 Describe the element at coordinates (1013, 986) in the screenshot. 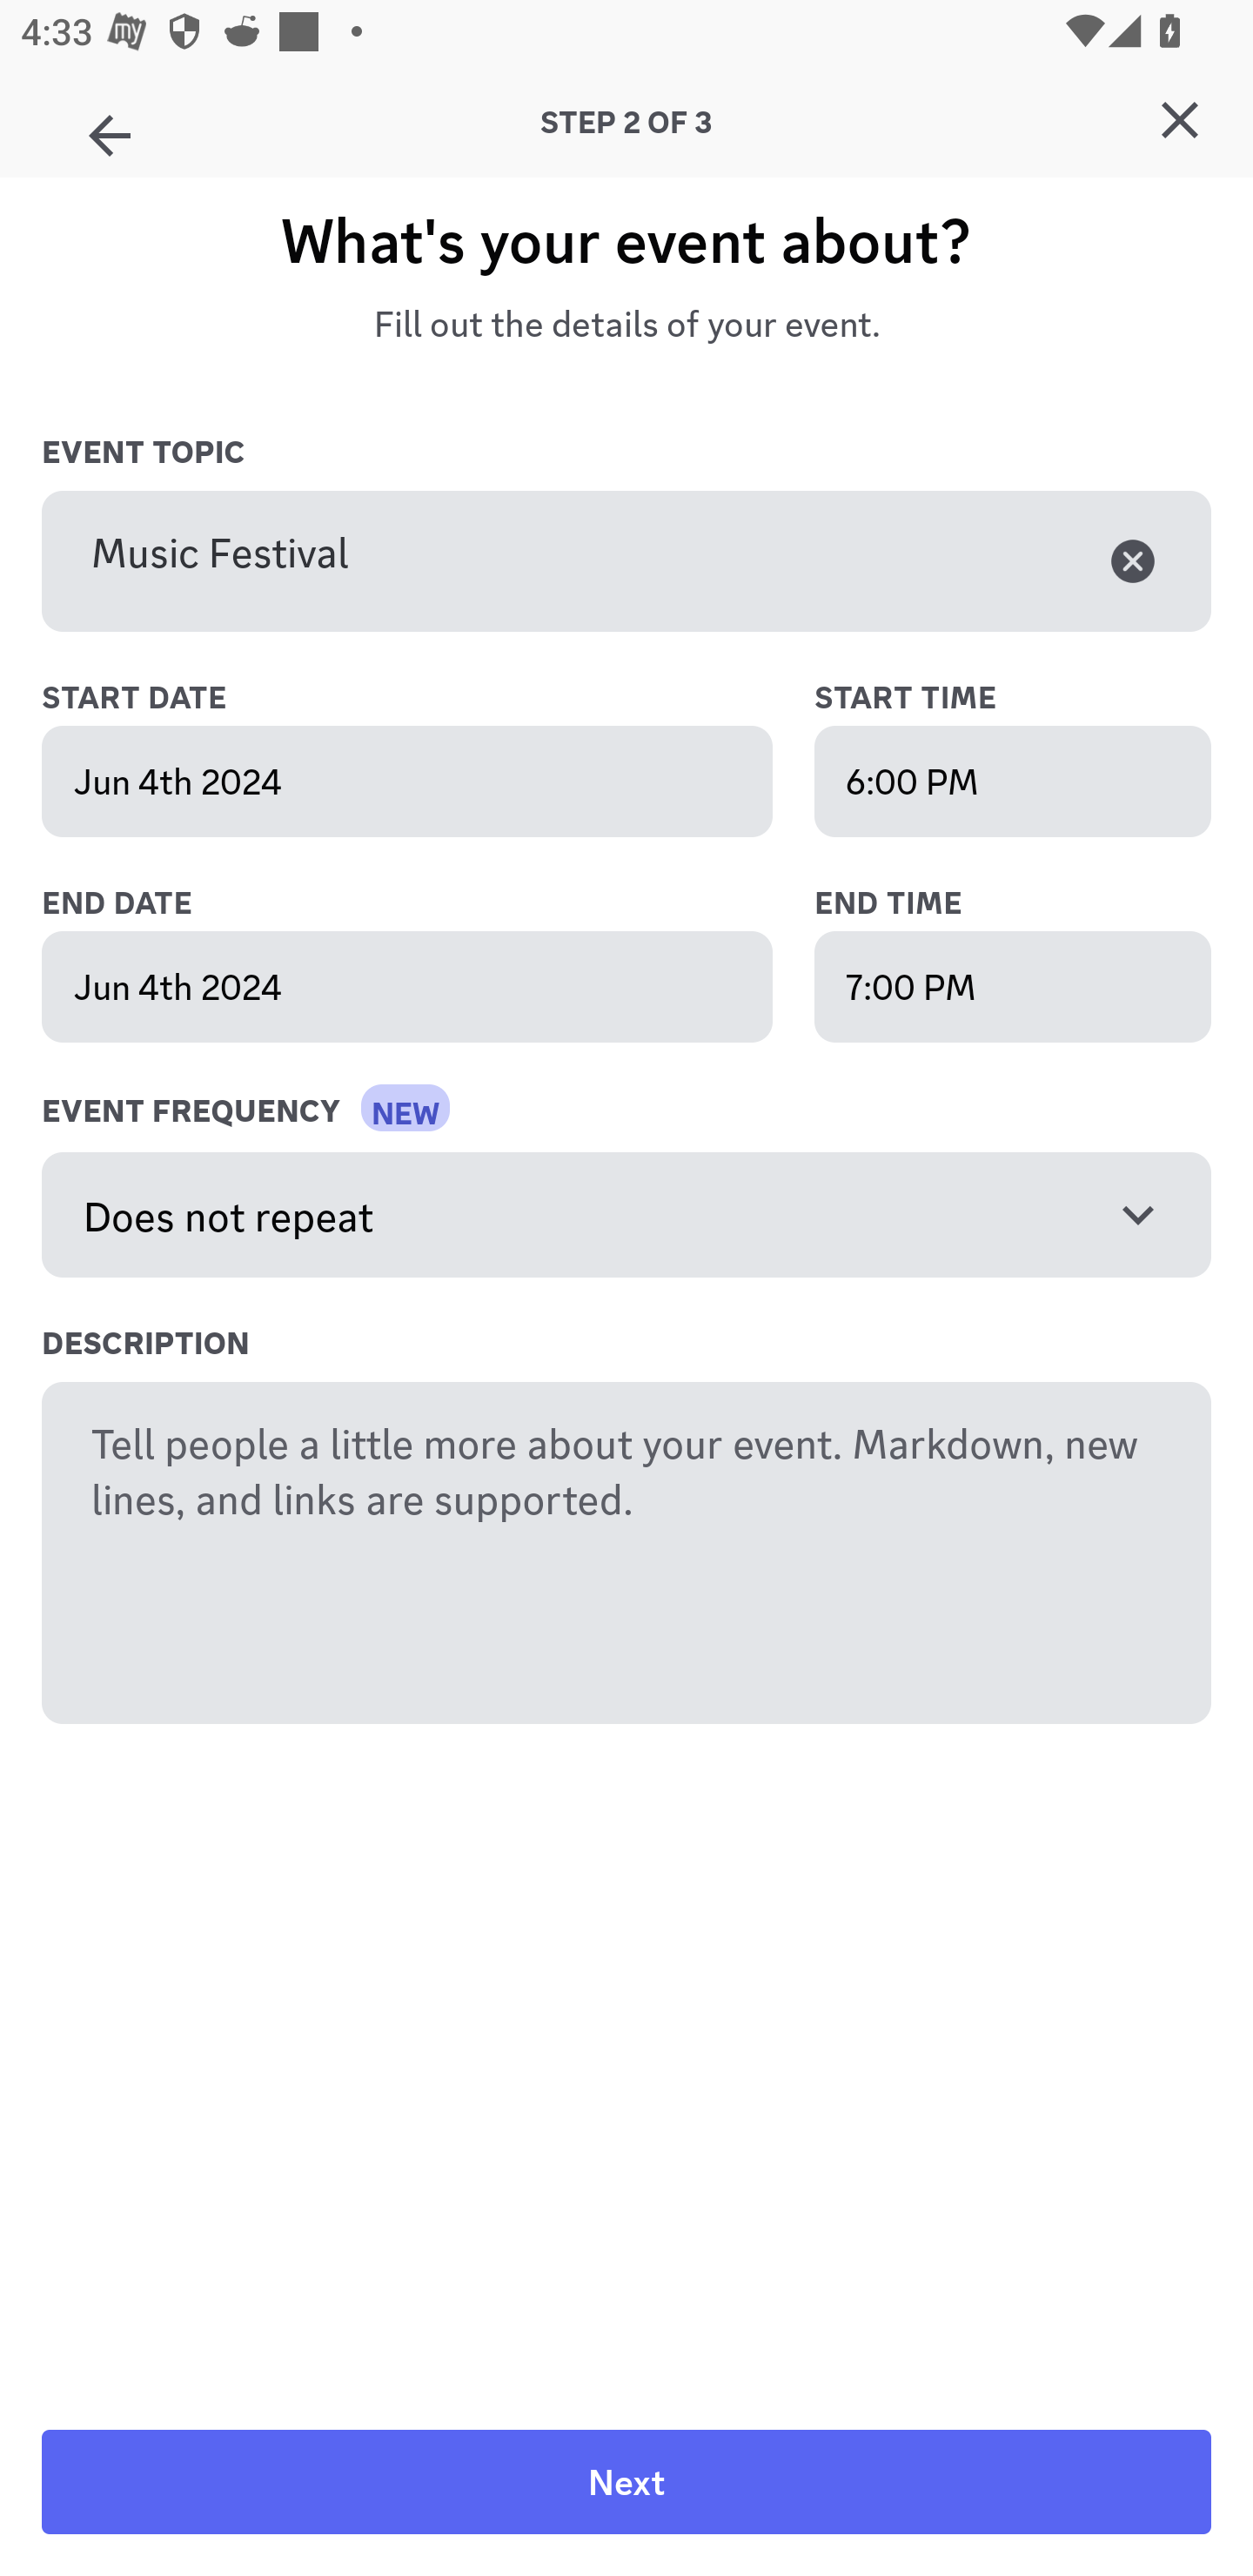

I see `End Time, 7:00 PM 7:00 PM` at that location.